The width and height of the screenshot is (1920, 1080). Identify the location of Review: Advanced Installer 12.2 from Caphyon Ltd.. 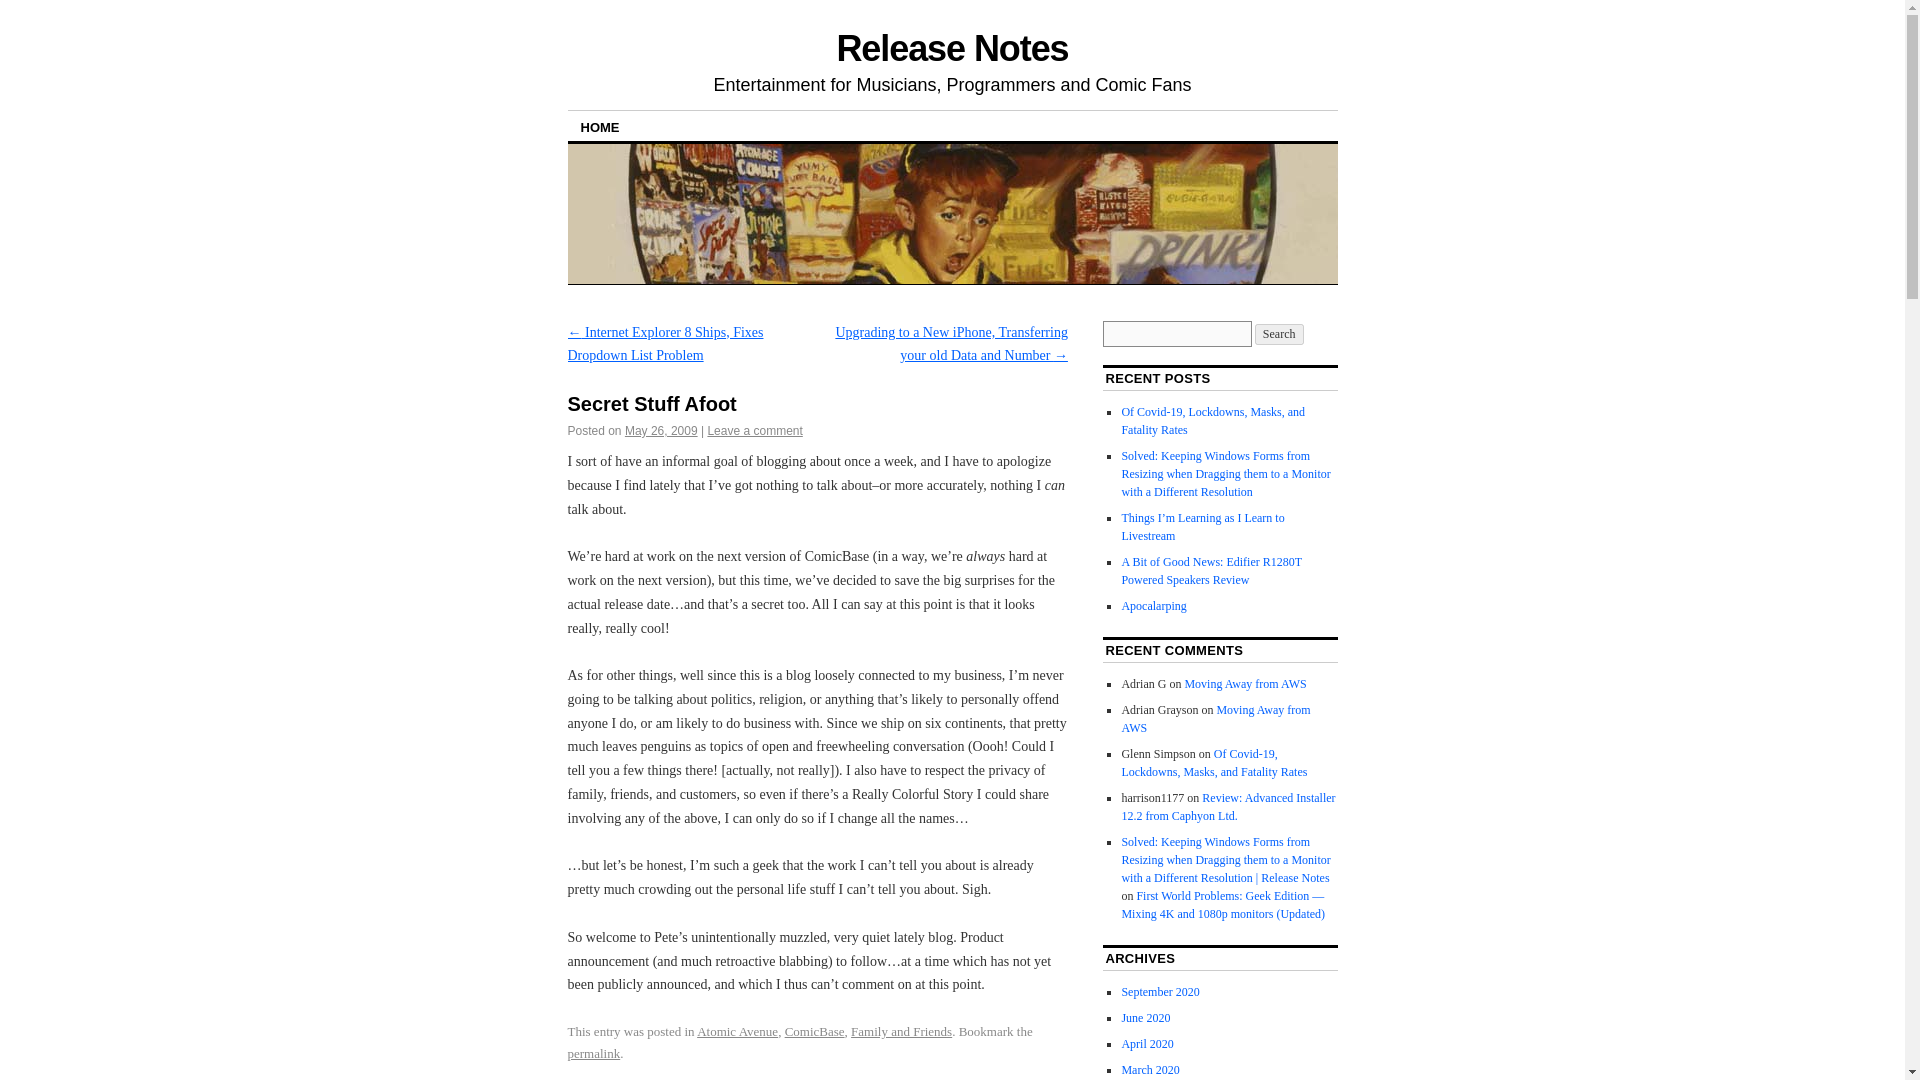
(1228, 806).